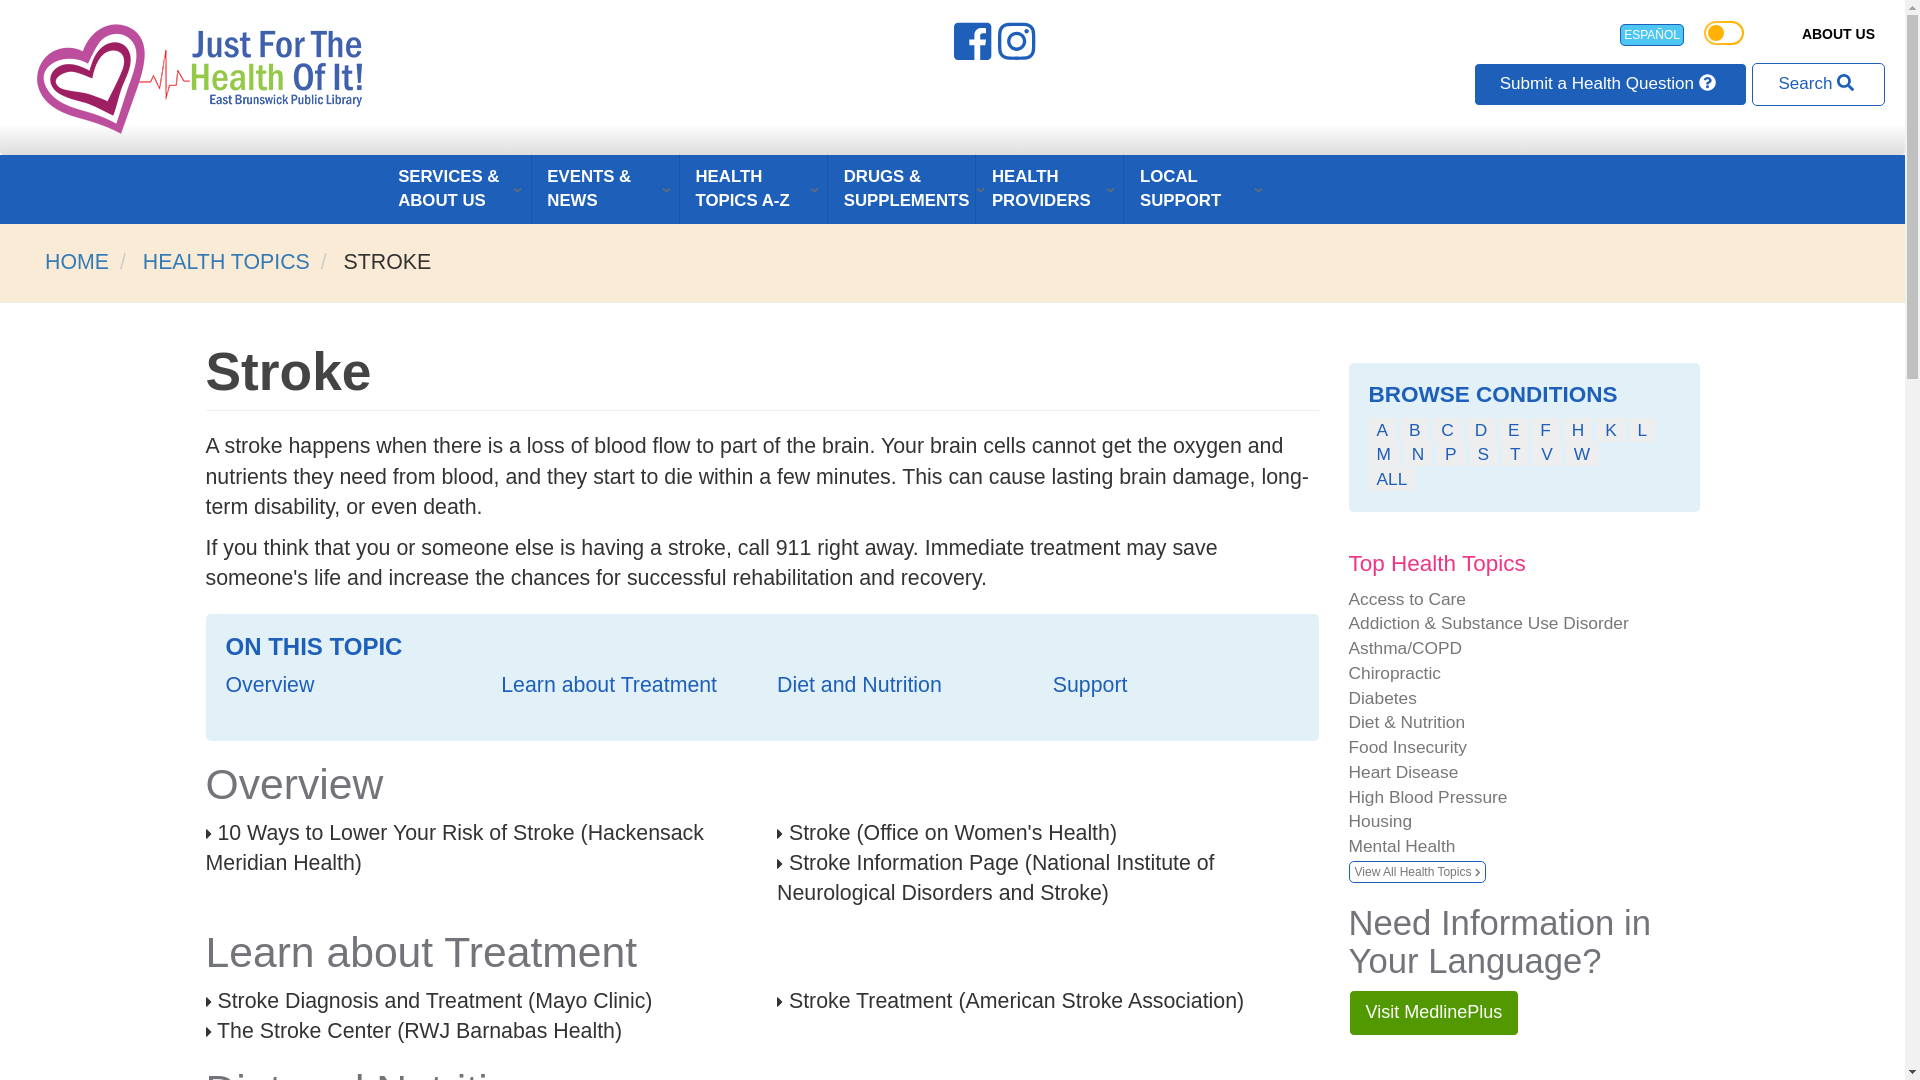 The width and height of the screenshot is (1920, 1080). Describe the element at coordinates (1818, 83) in the screenshot. I see `Search  ` at that location.